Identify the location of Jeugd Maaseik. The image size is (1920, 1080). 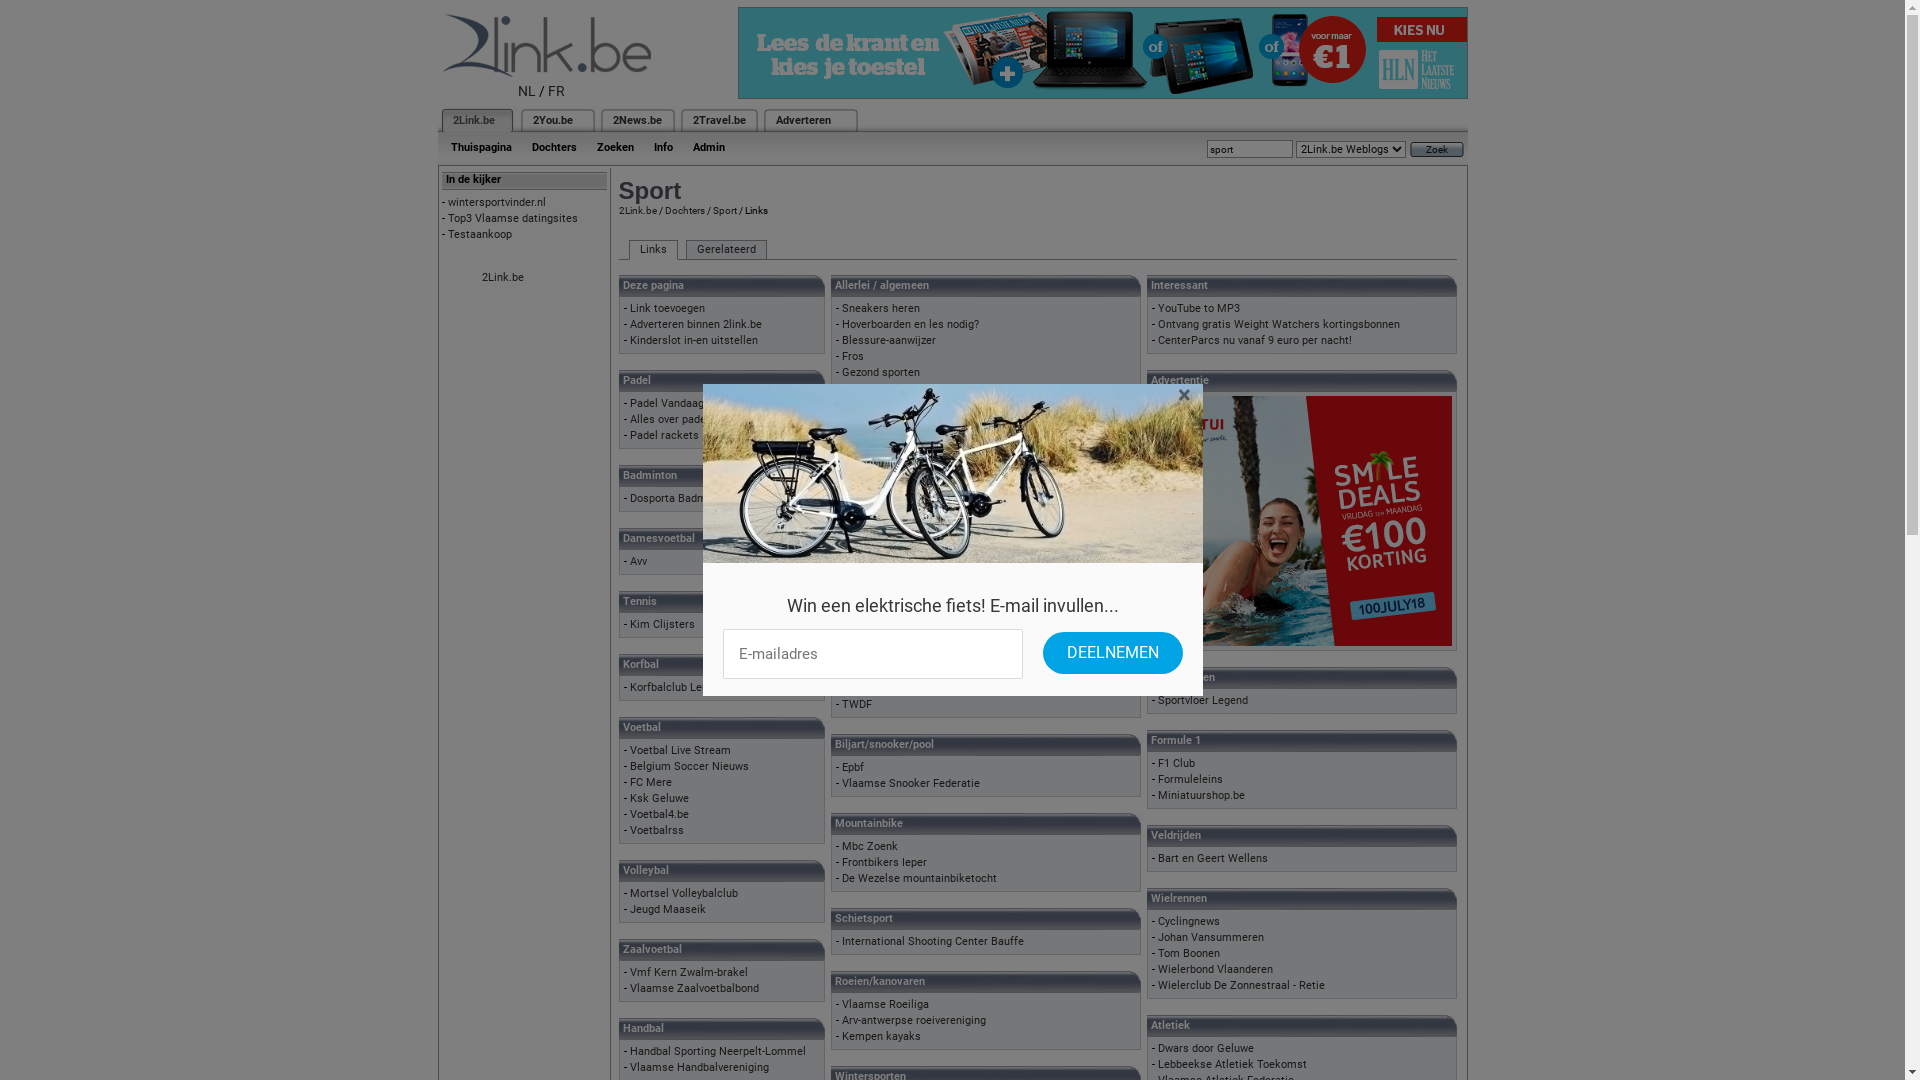
(668, 910).